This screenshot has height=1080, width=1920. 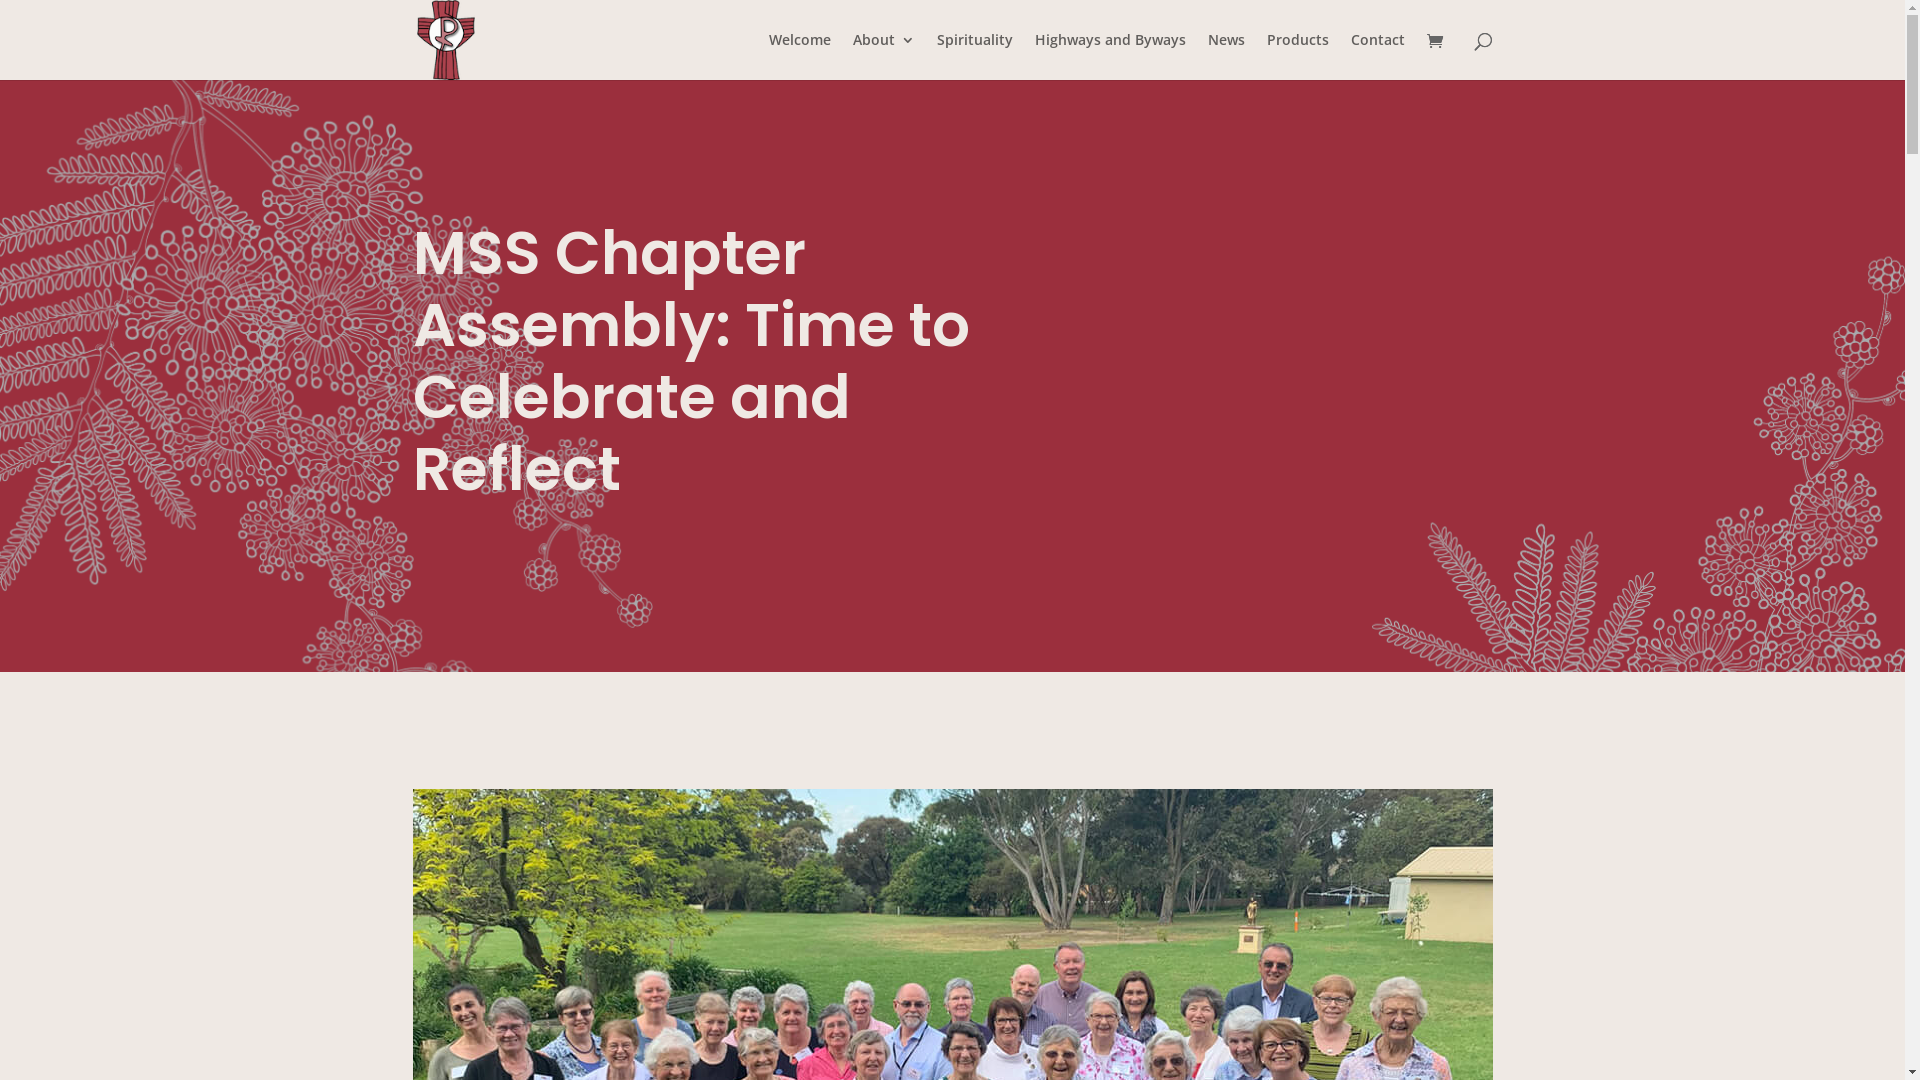 I want to click on Products, so click(x=1297, y=56).